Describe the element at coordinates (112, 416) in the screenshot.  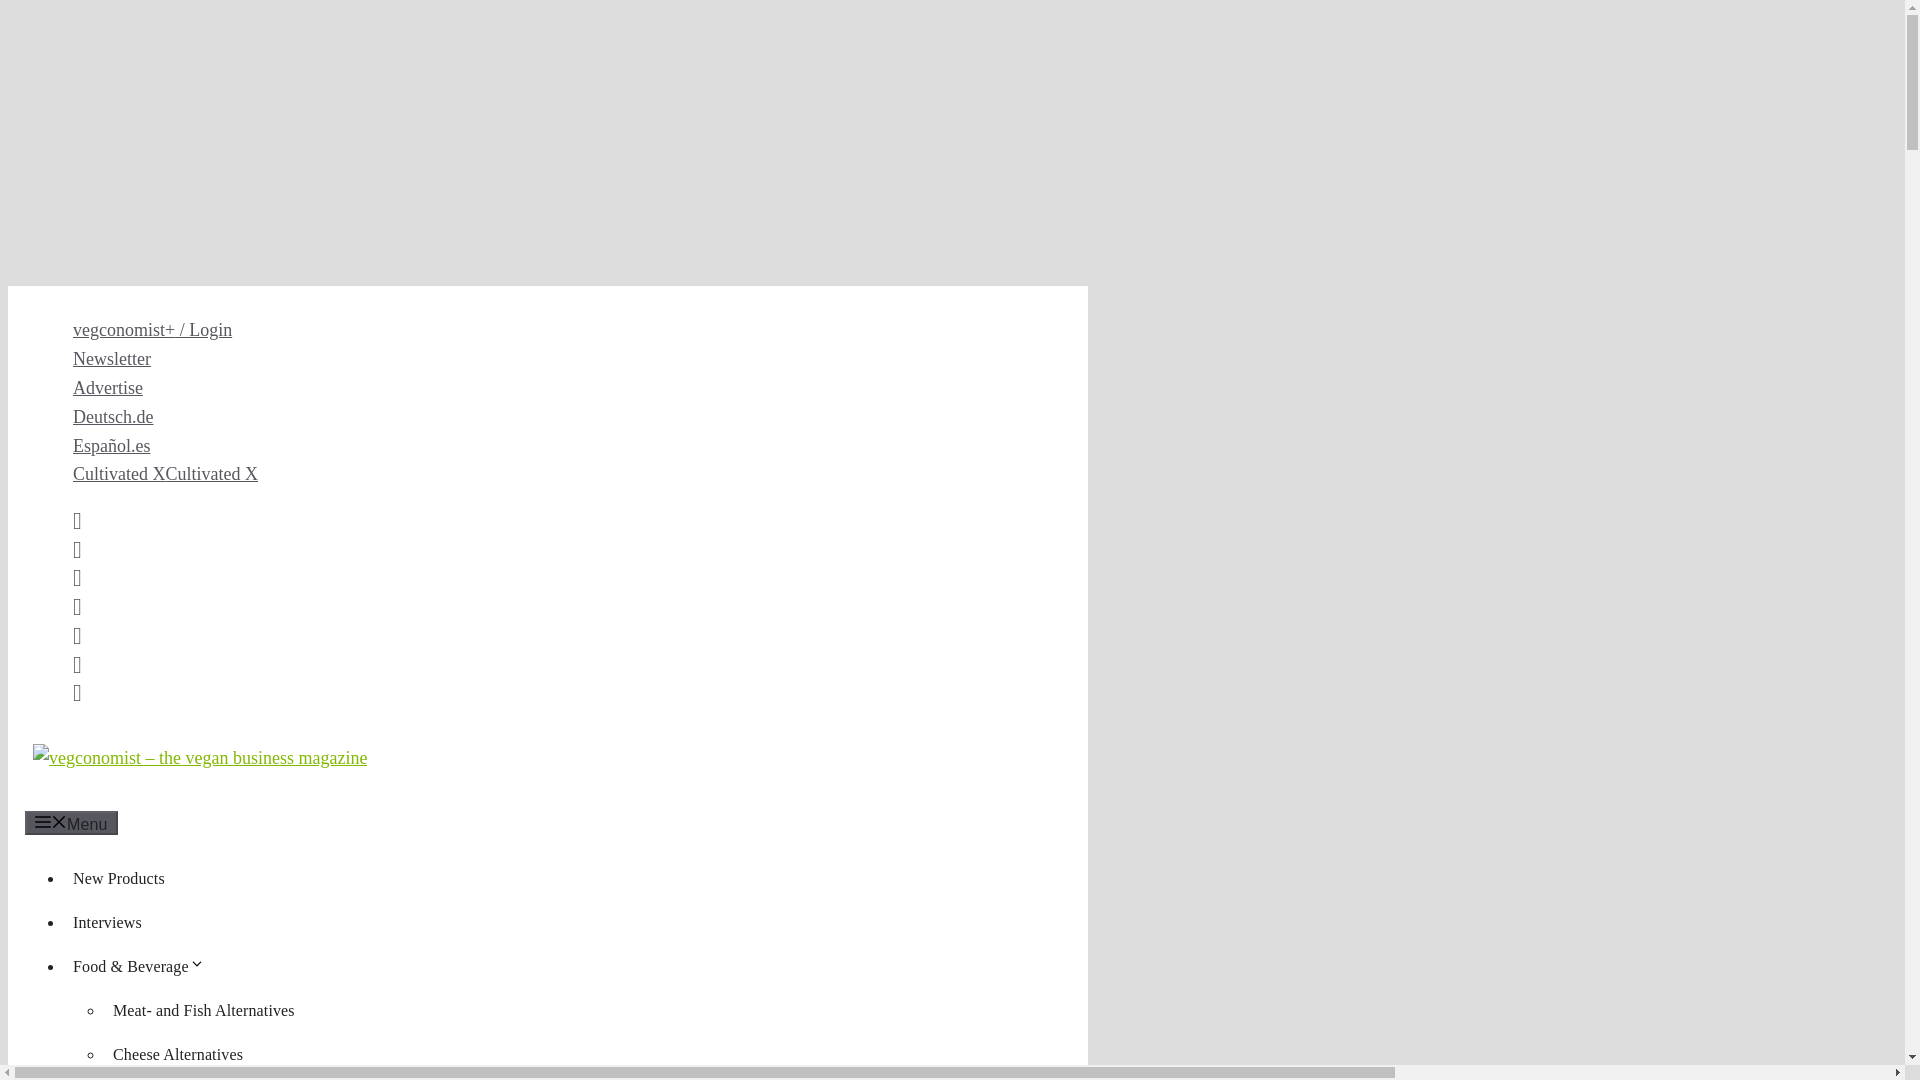
I see `Deutsch.de` at that location.